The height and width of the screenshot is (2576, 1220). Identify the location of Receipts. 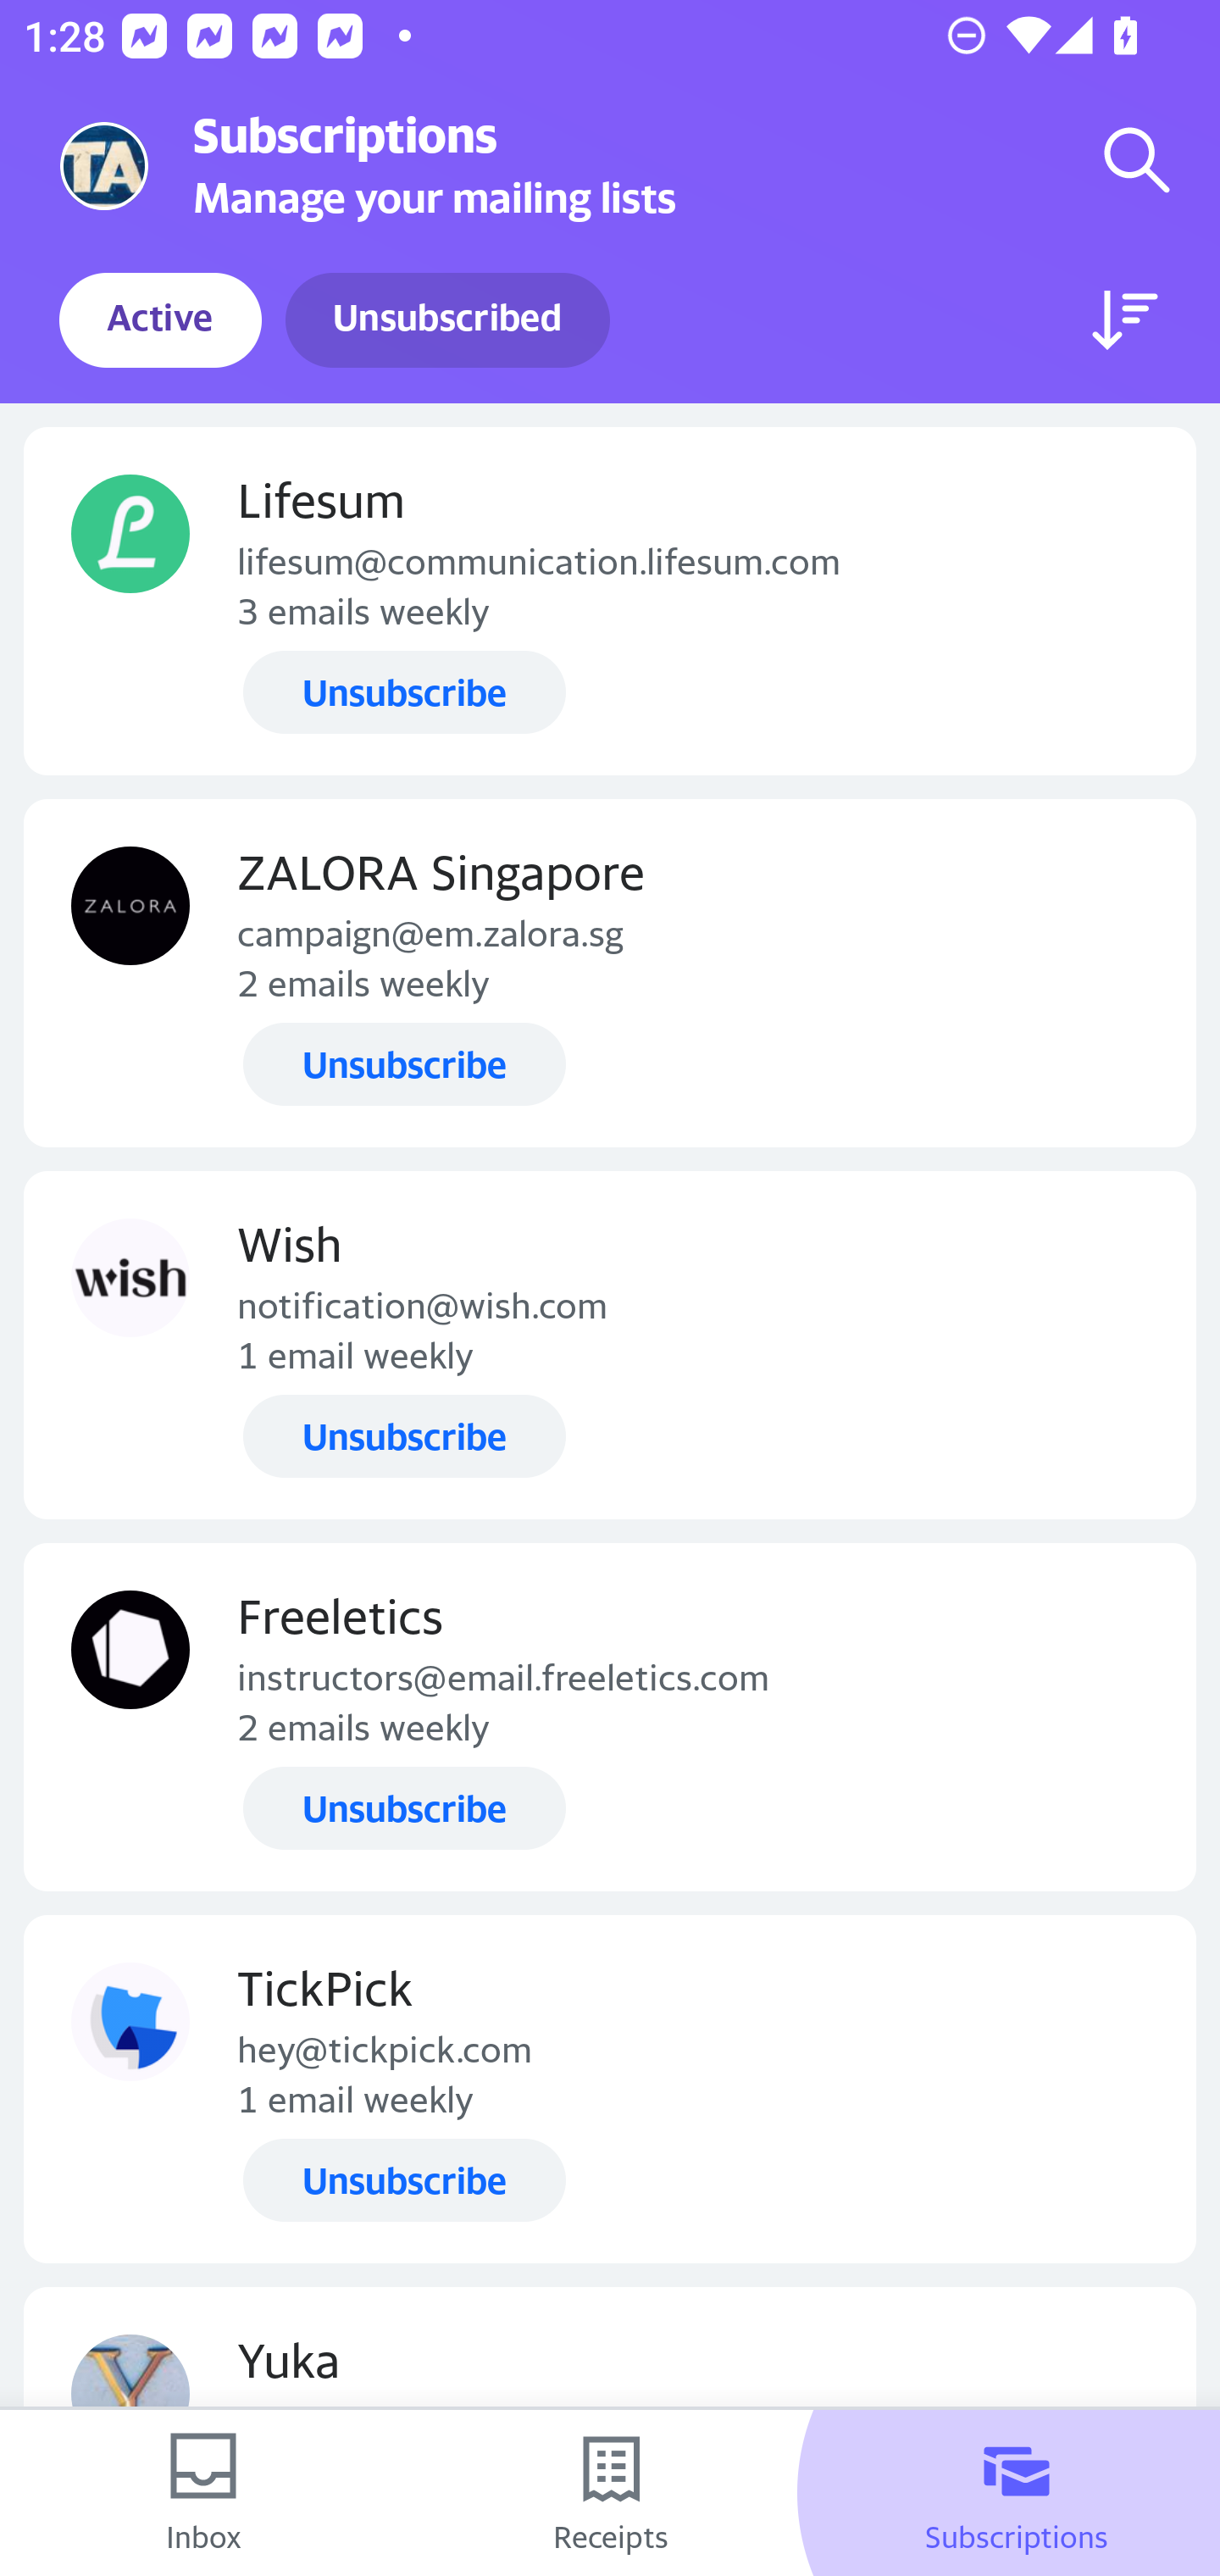
(610, 2493).